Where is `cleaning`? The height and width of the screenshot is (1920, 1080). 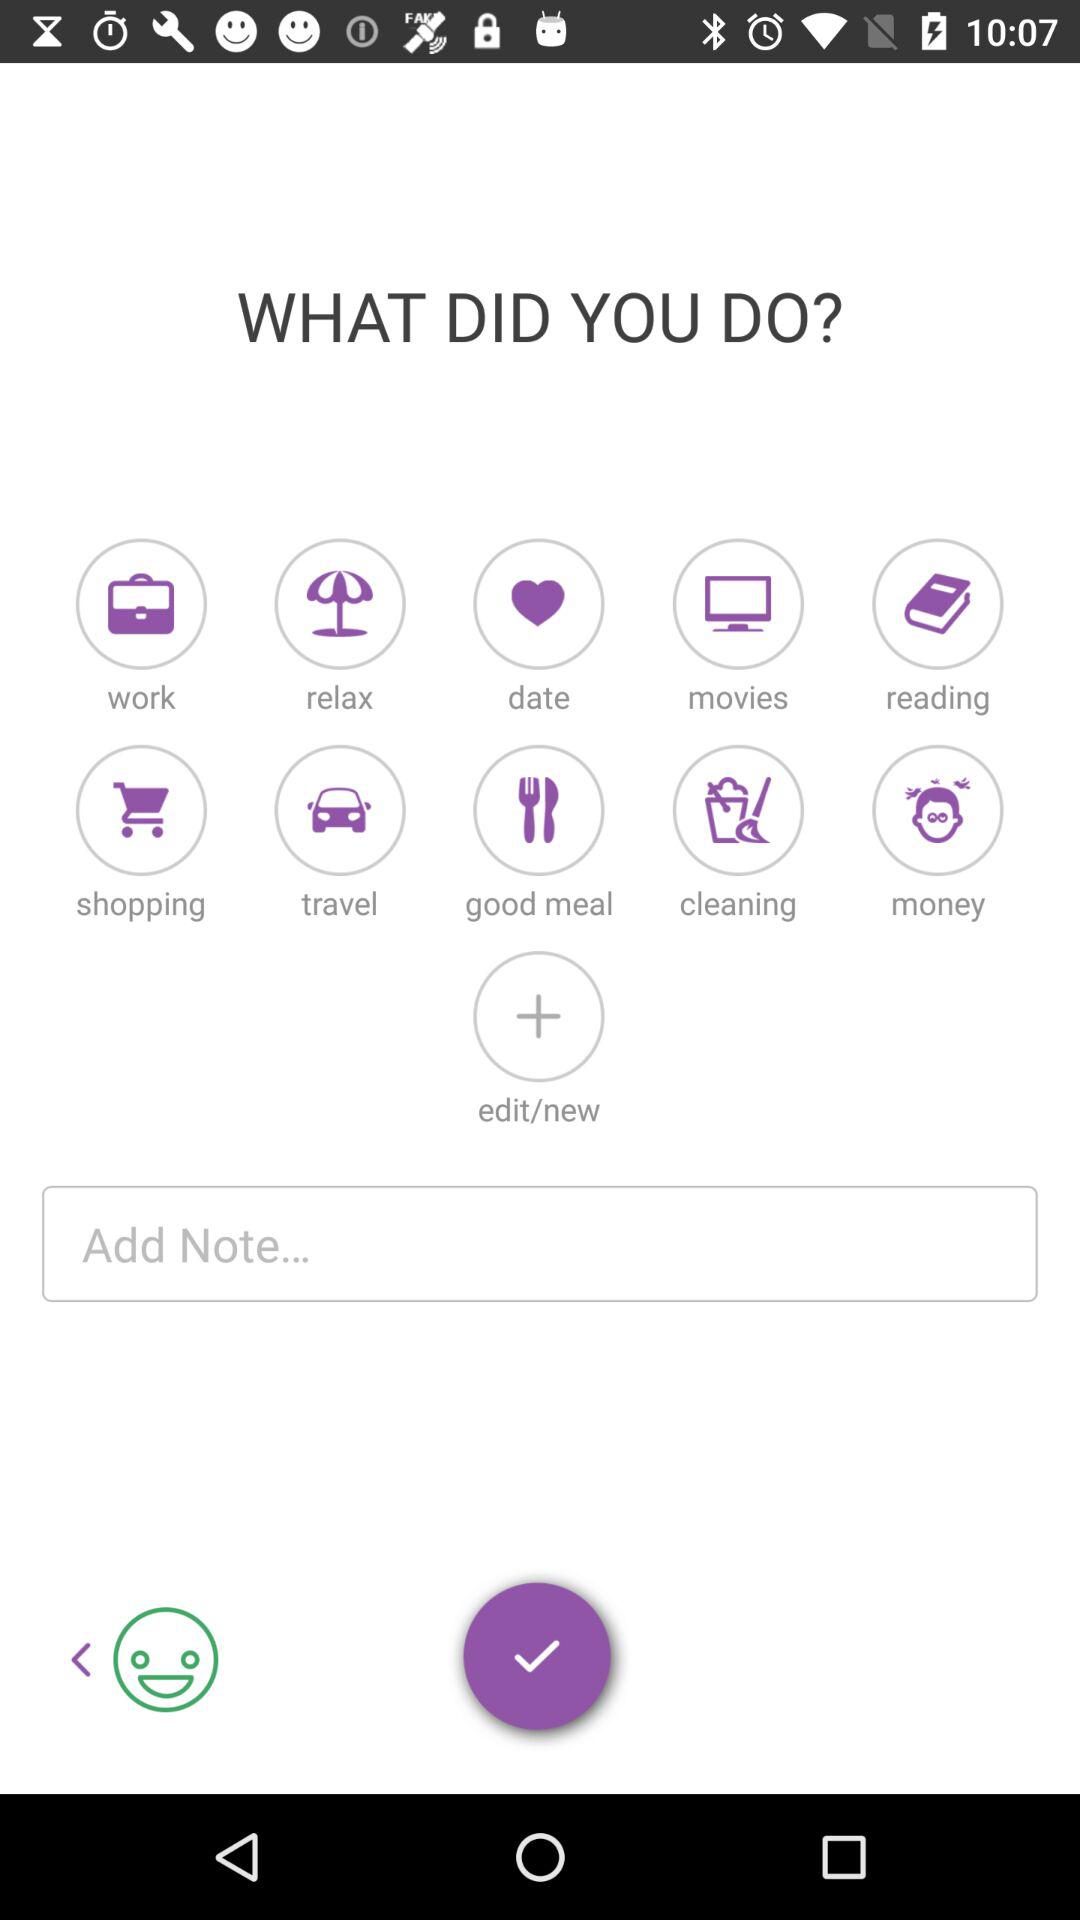 cleaning is located at coordinates (738, 810).